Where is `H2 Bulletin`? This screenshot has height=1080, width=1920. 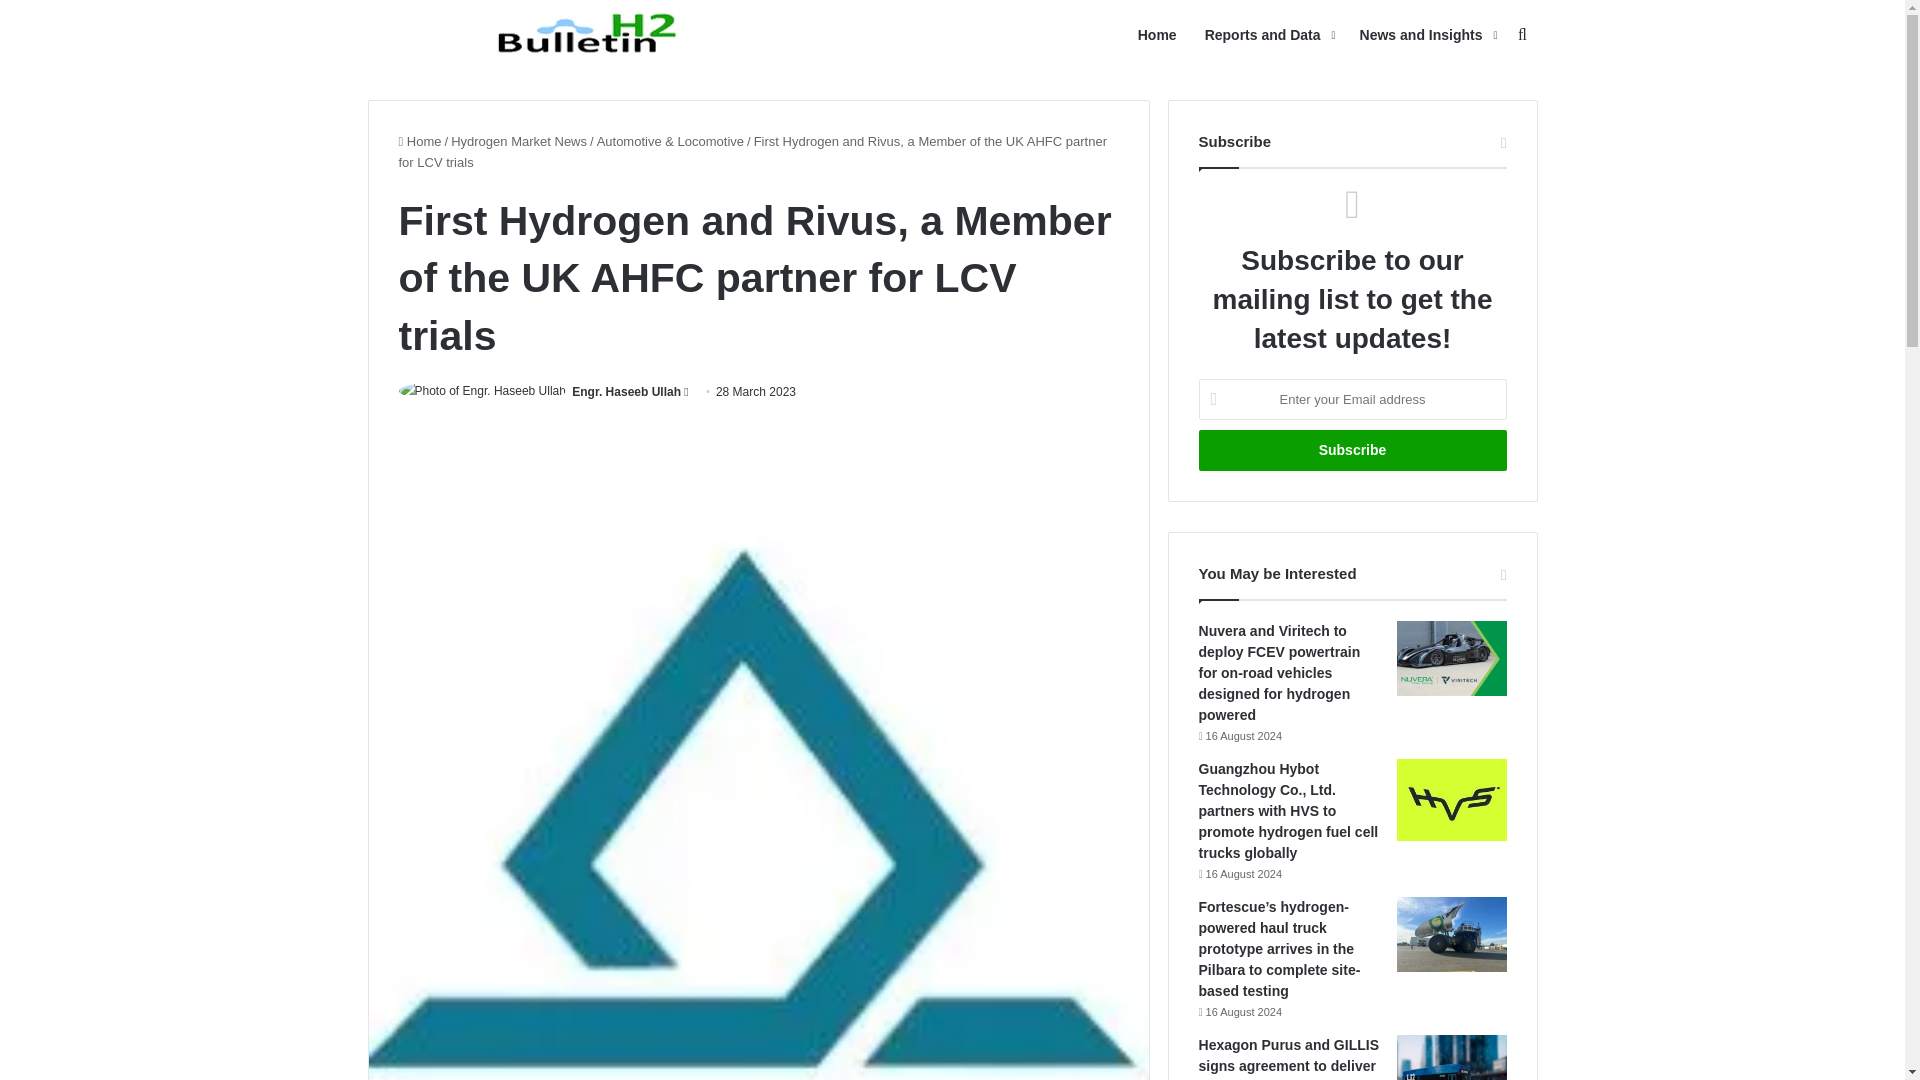 H2 Bulletin is located at coordinates (592, 34).